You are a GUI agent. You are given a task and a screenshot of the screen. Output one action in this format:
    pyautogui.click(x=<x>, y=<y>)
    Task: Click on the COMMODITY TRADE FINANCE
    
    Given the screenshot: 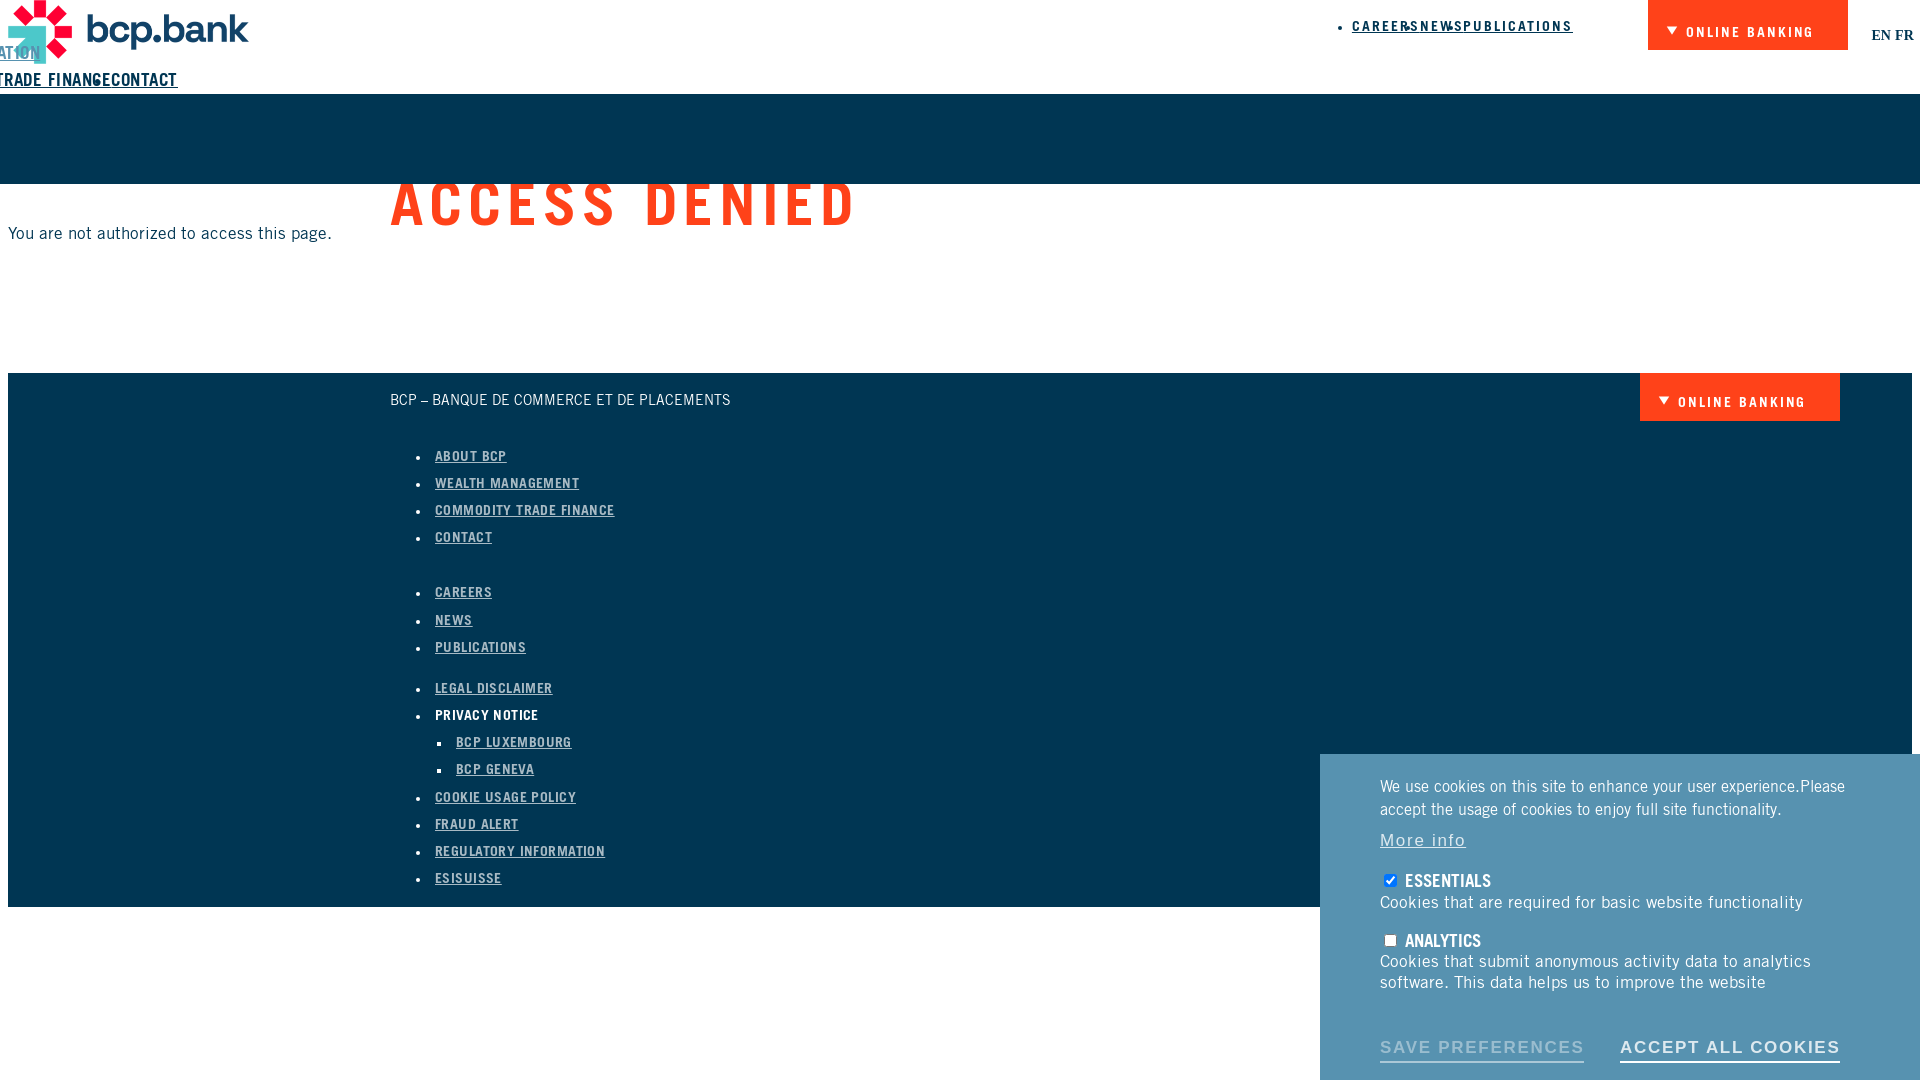 What is the action you would take?
    pyautogui.click(x=525, y=511)
    